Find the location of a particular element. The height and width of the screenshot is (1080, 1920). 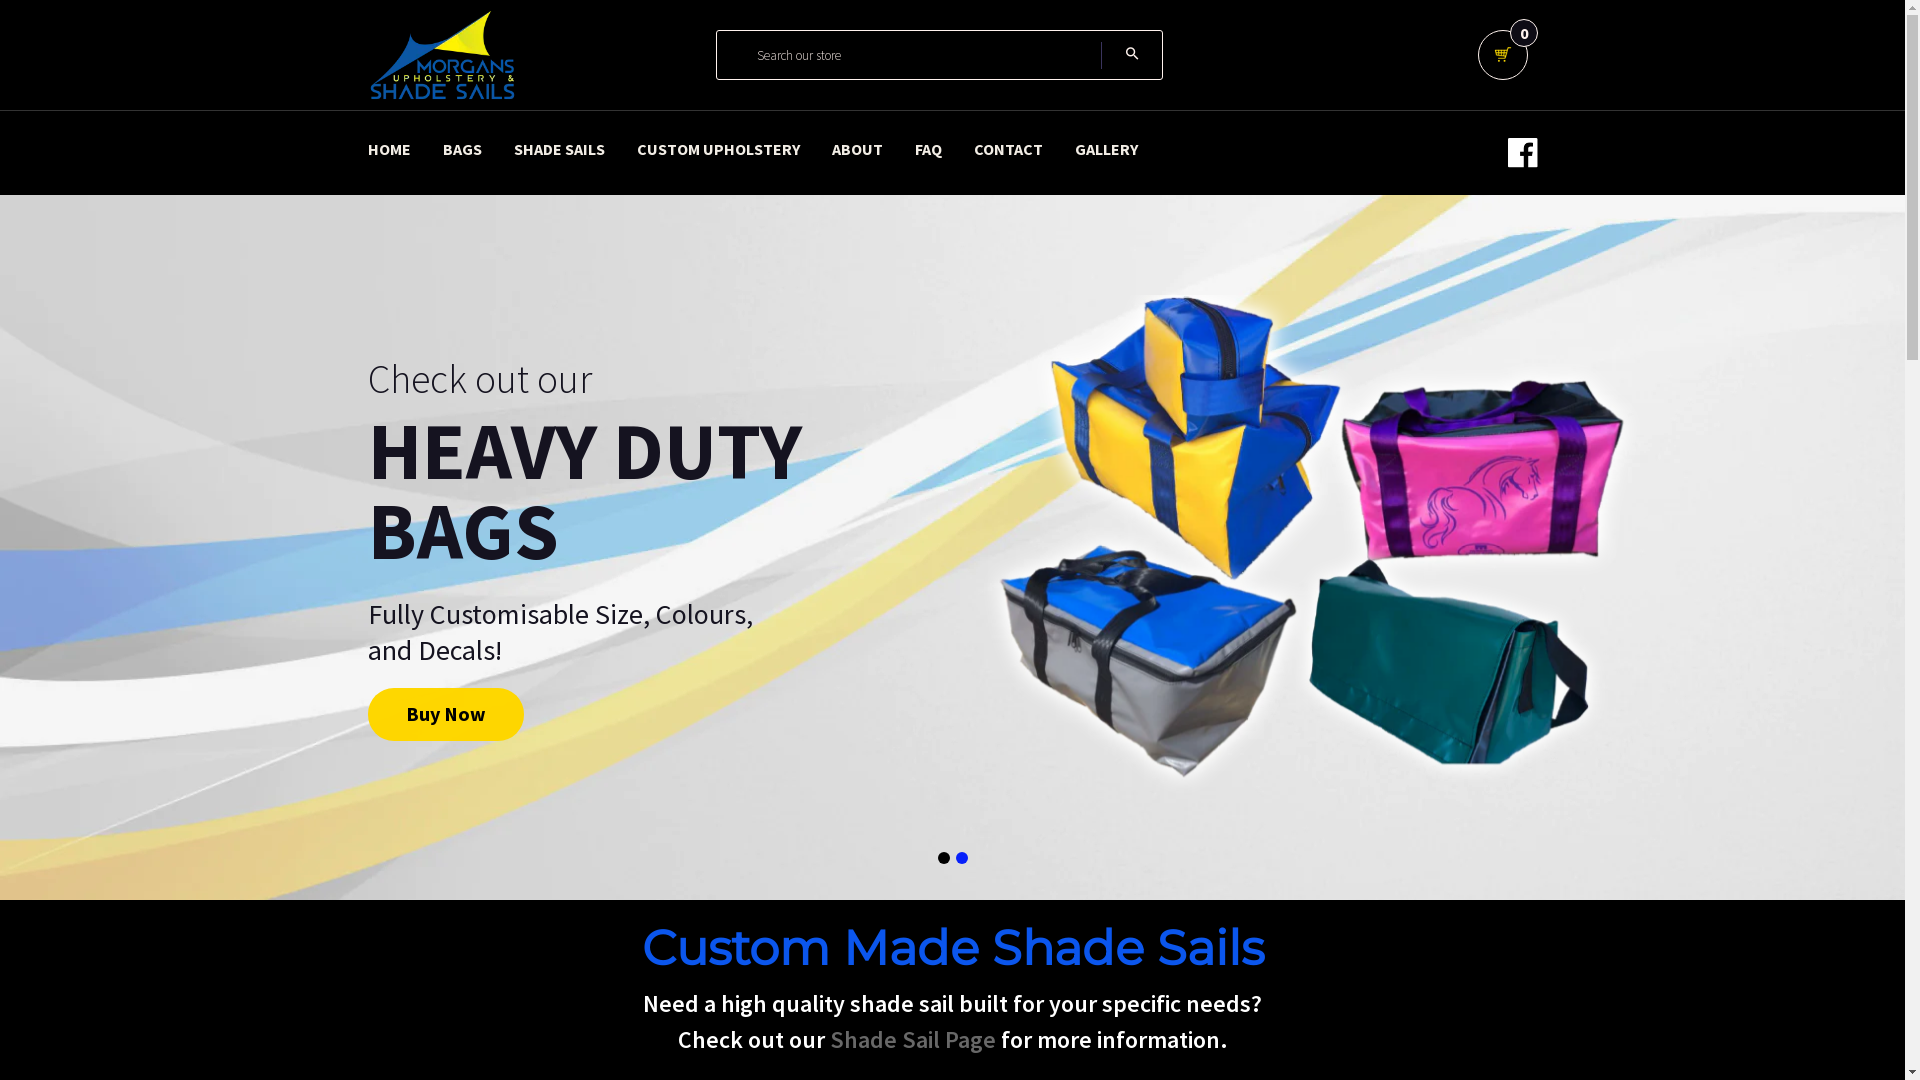

Shade Sail Page is located at coordinates (916, 1040).